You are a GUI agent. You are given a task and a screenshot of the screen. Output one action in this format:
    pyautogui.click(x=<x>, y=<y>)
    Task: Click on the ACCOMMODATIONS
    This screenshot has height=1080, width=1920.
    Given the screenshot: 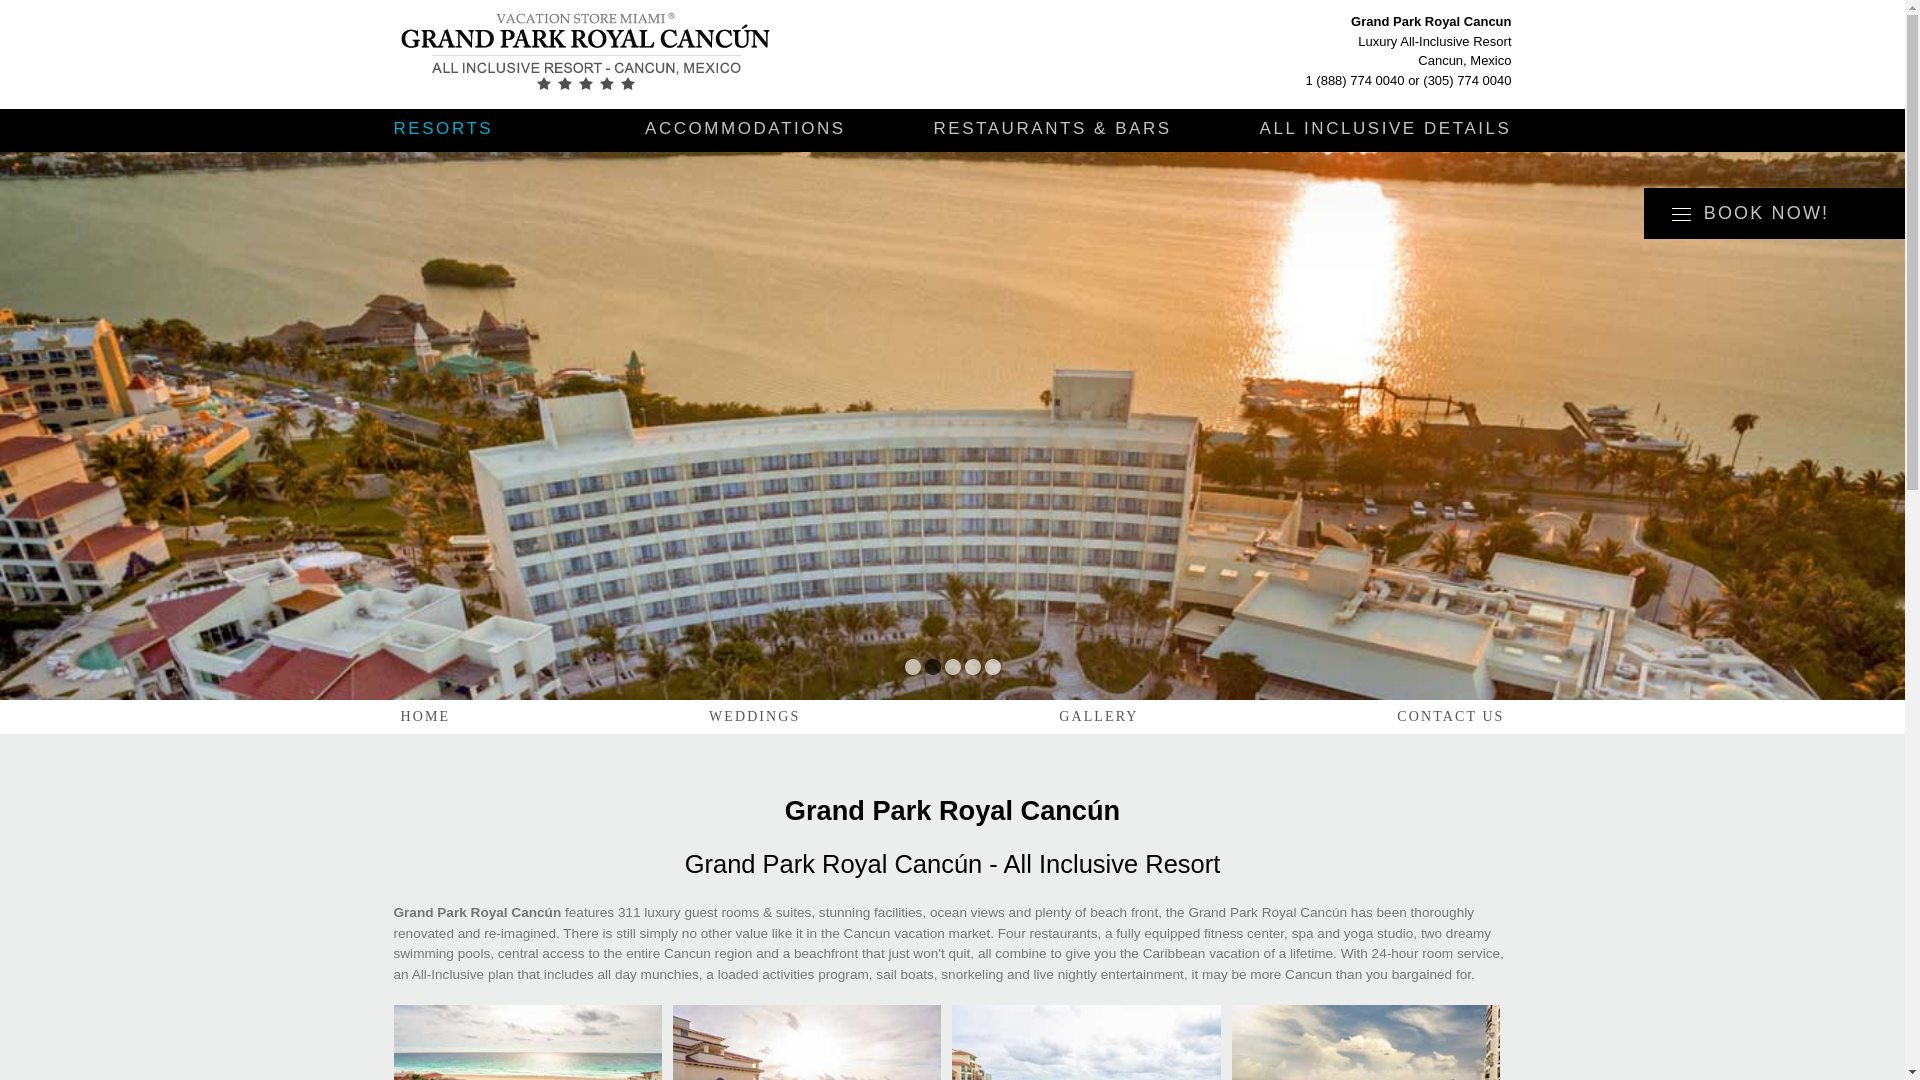 What is the action you would take?
    pyautogui.click(x=746, y=129)
    